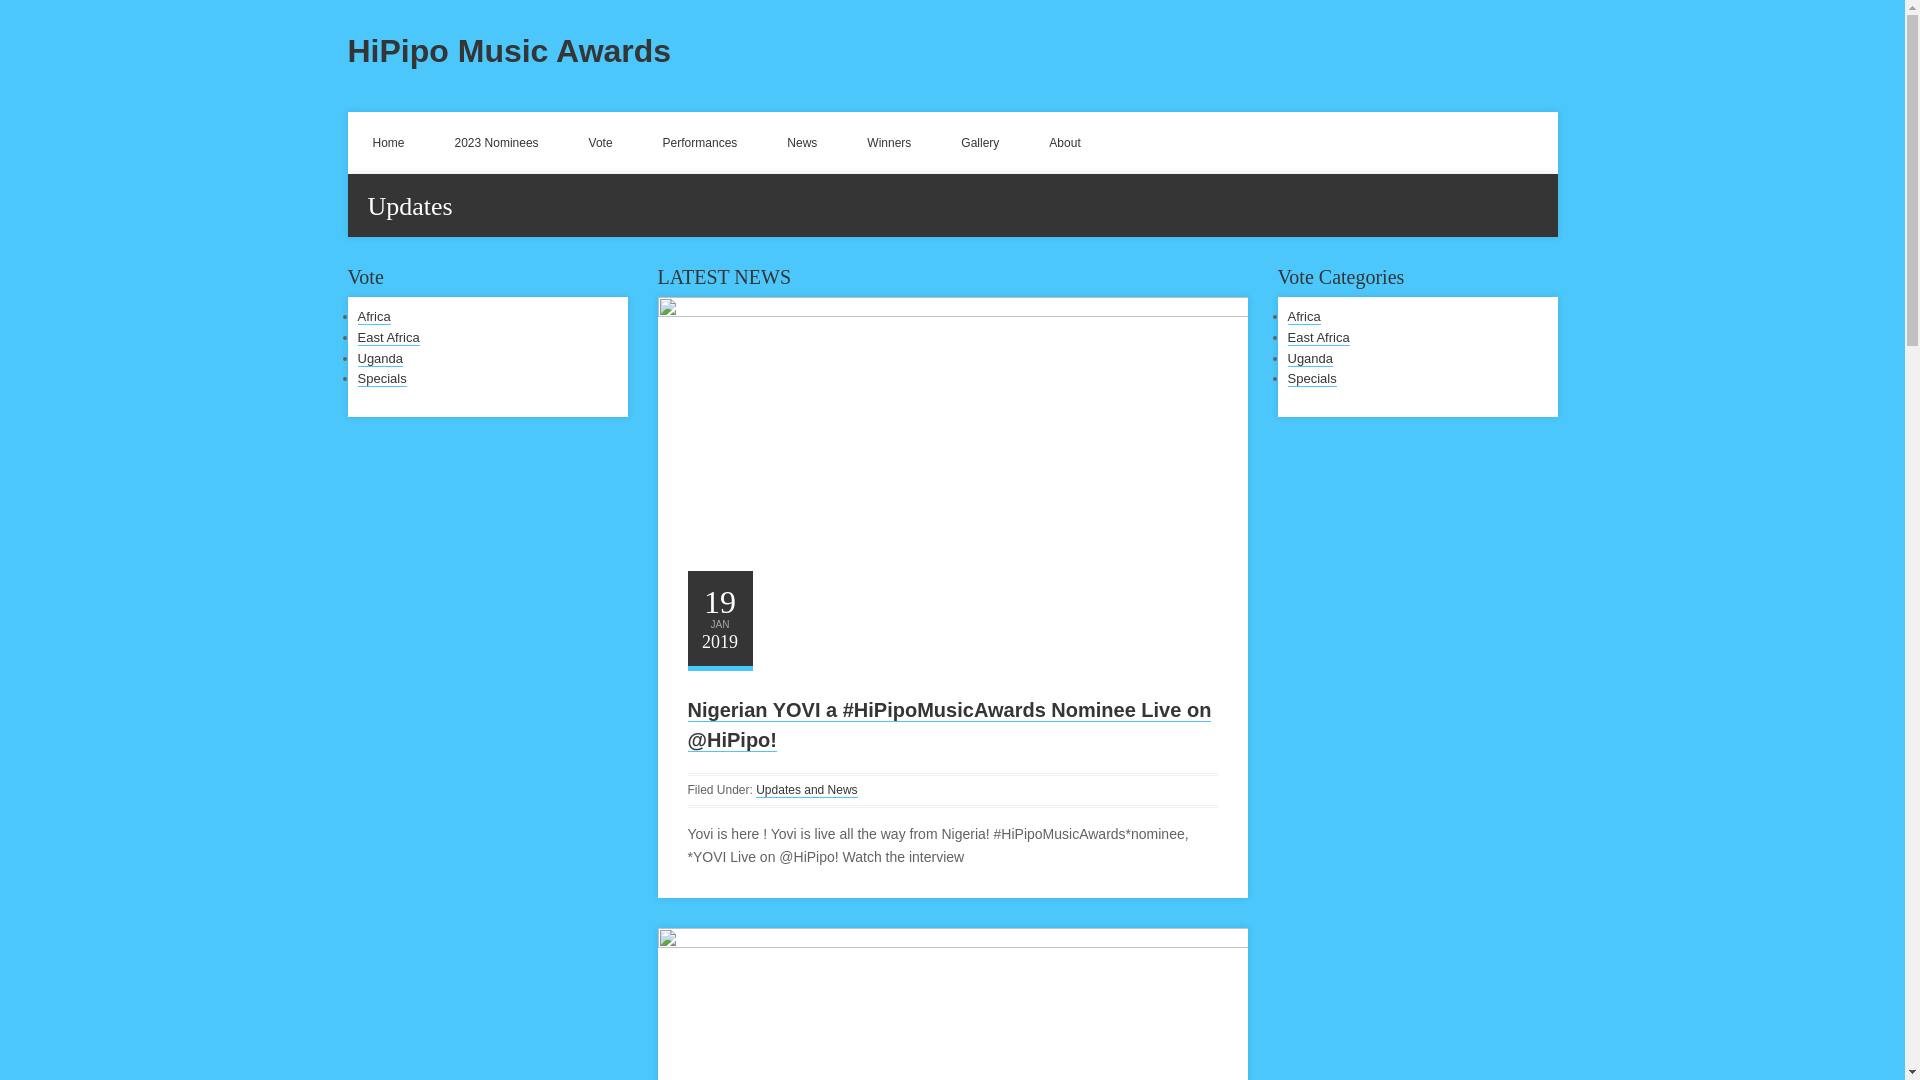  What do you see at coordinates (600, 142) in the screenshot?
I see `Vote` at bounding box center [600, 142].